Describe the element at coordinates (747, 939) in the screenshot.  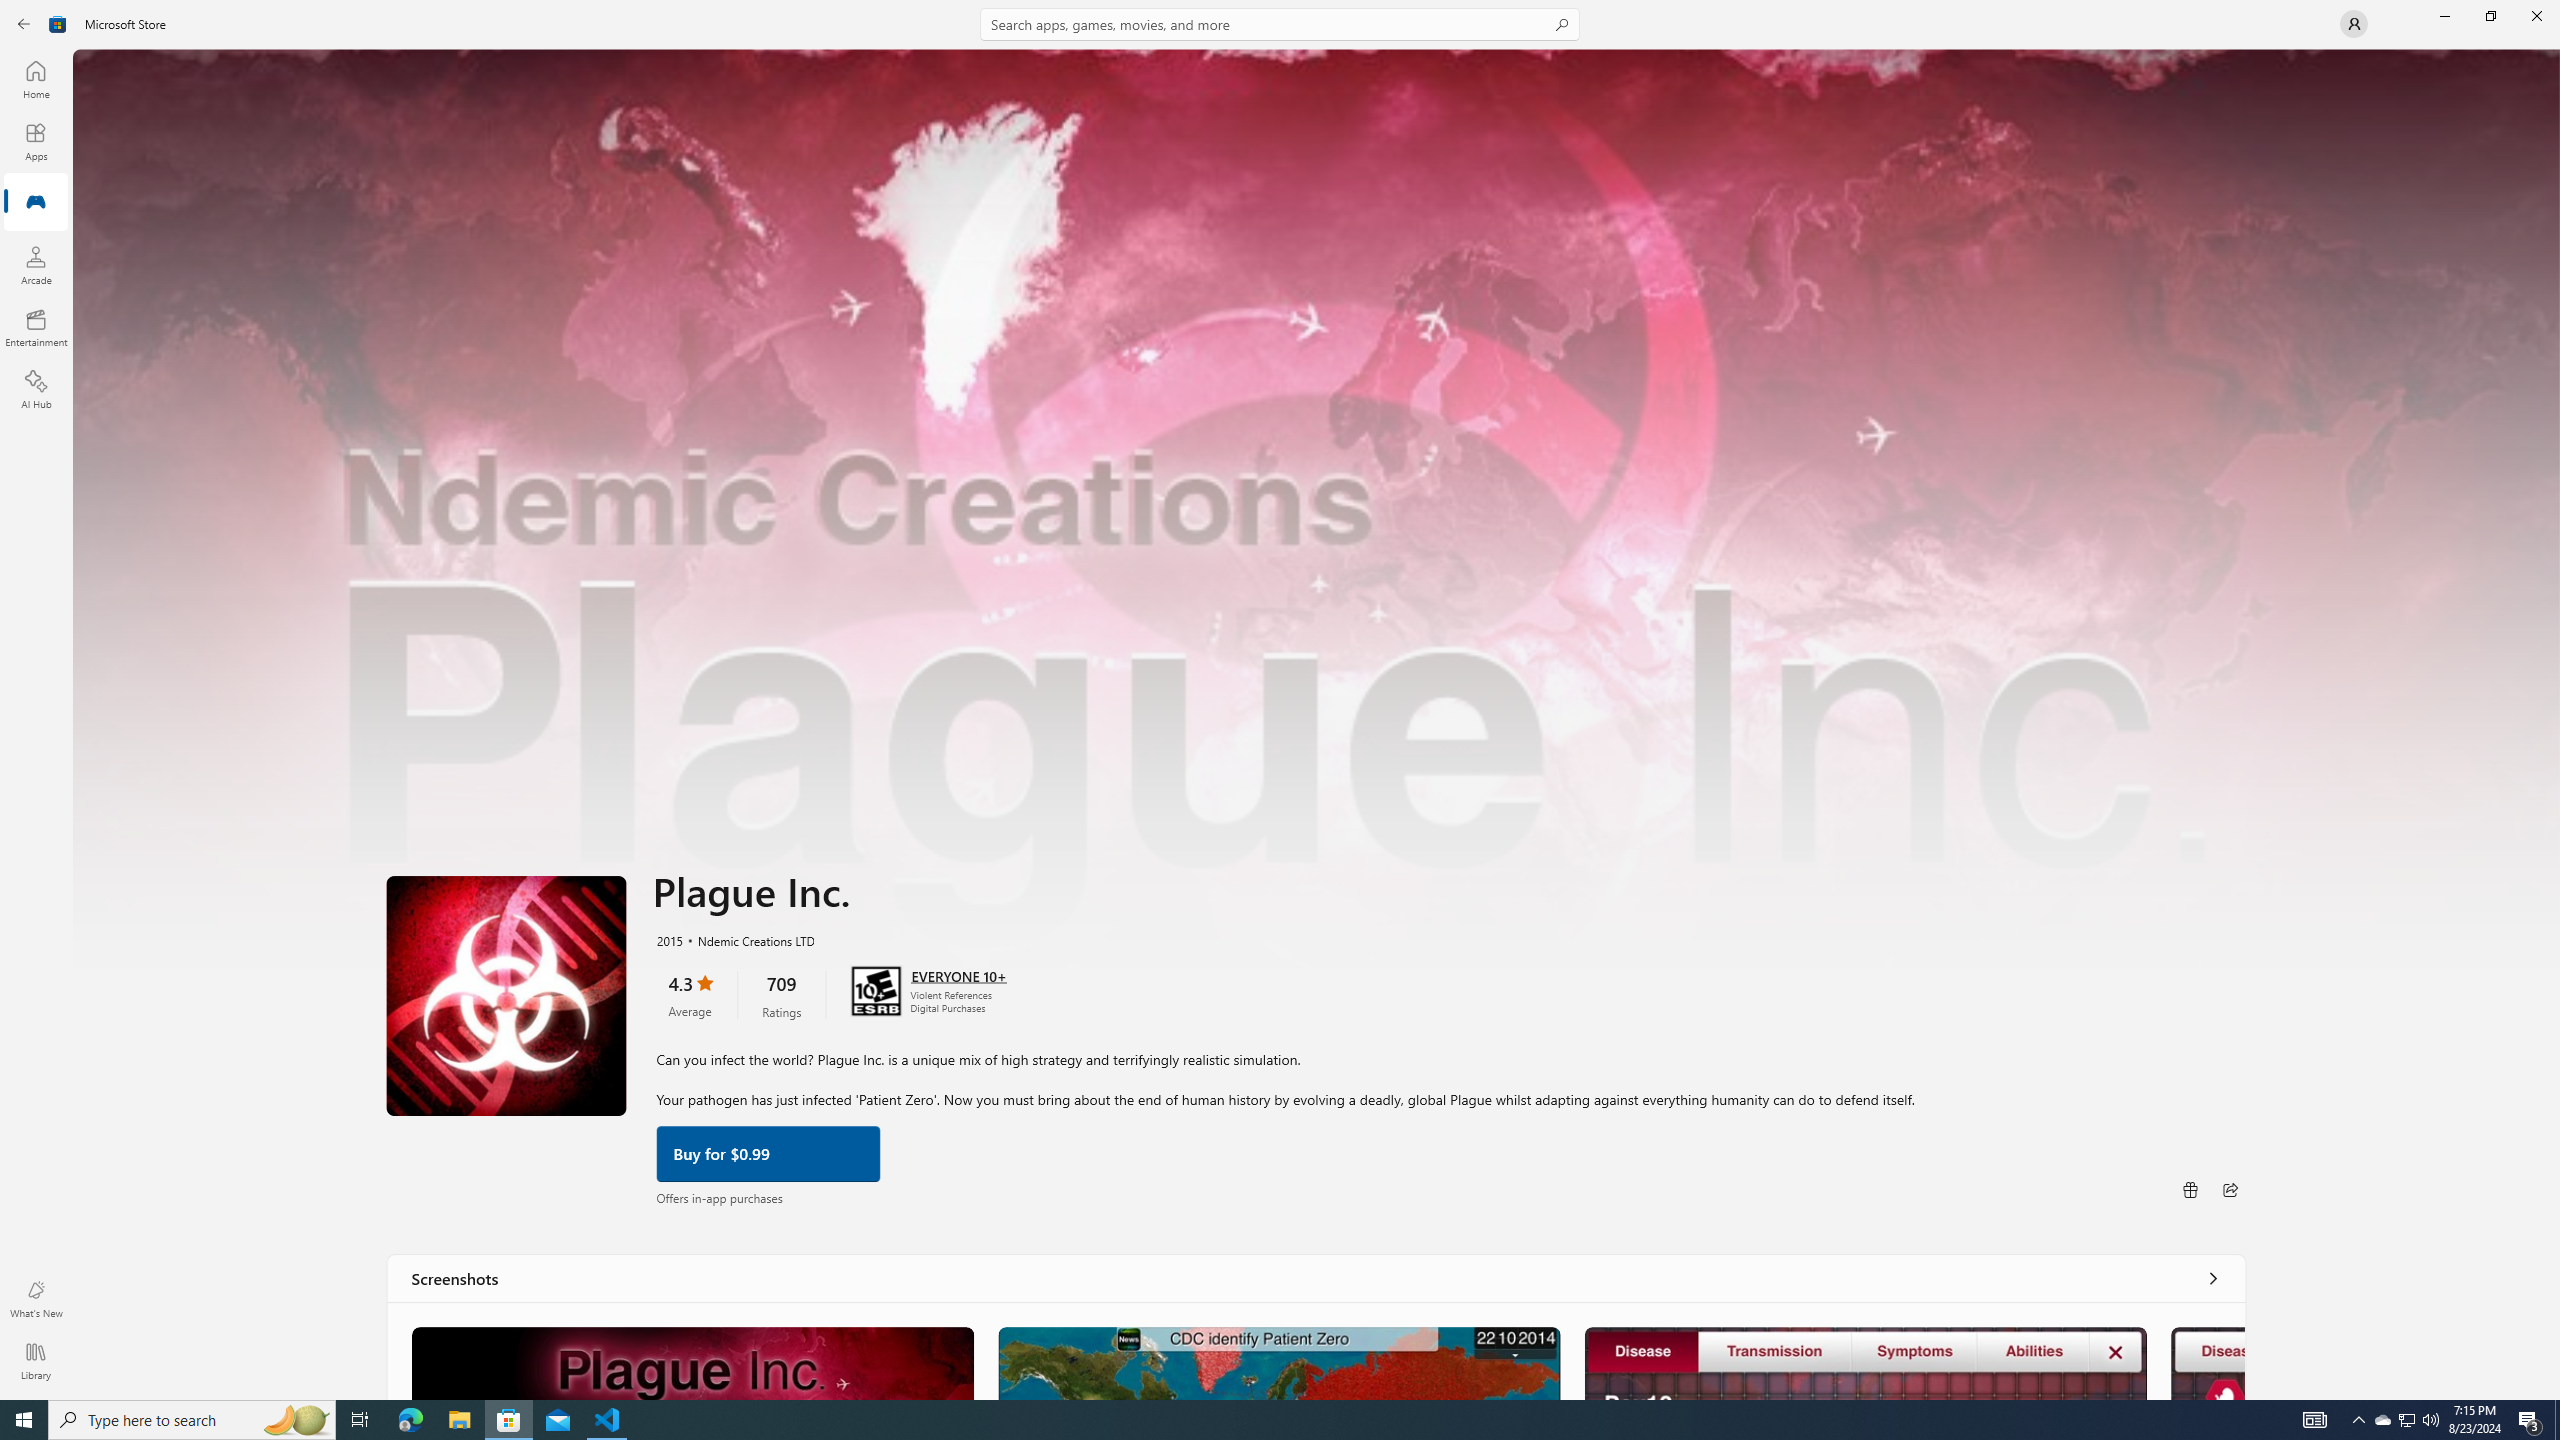
I see `Ndemic Creations LTD` at that location.